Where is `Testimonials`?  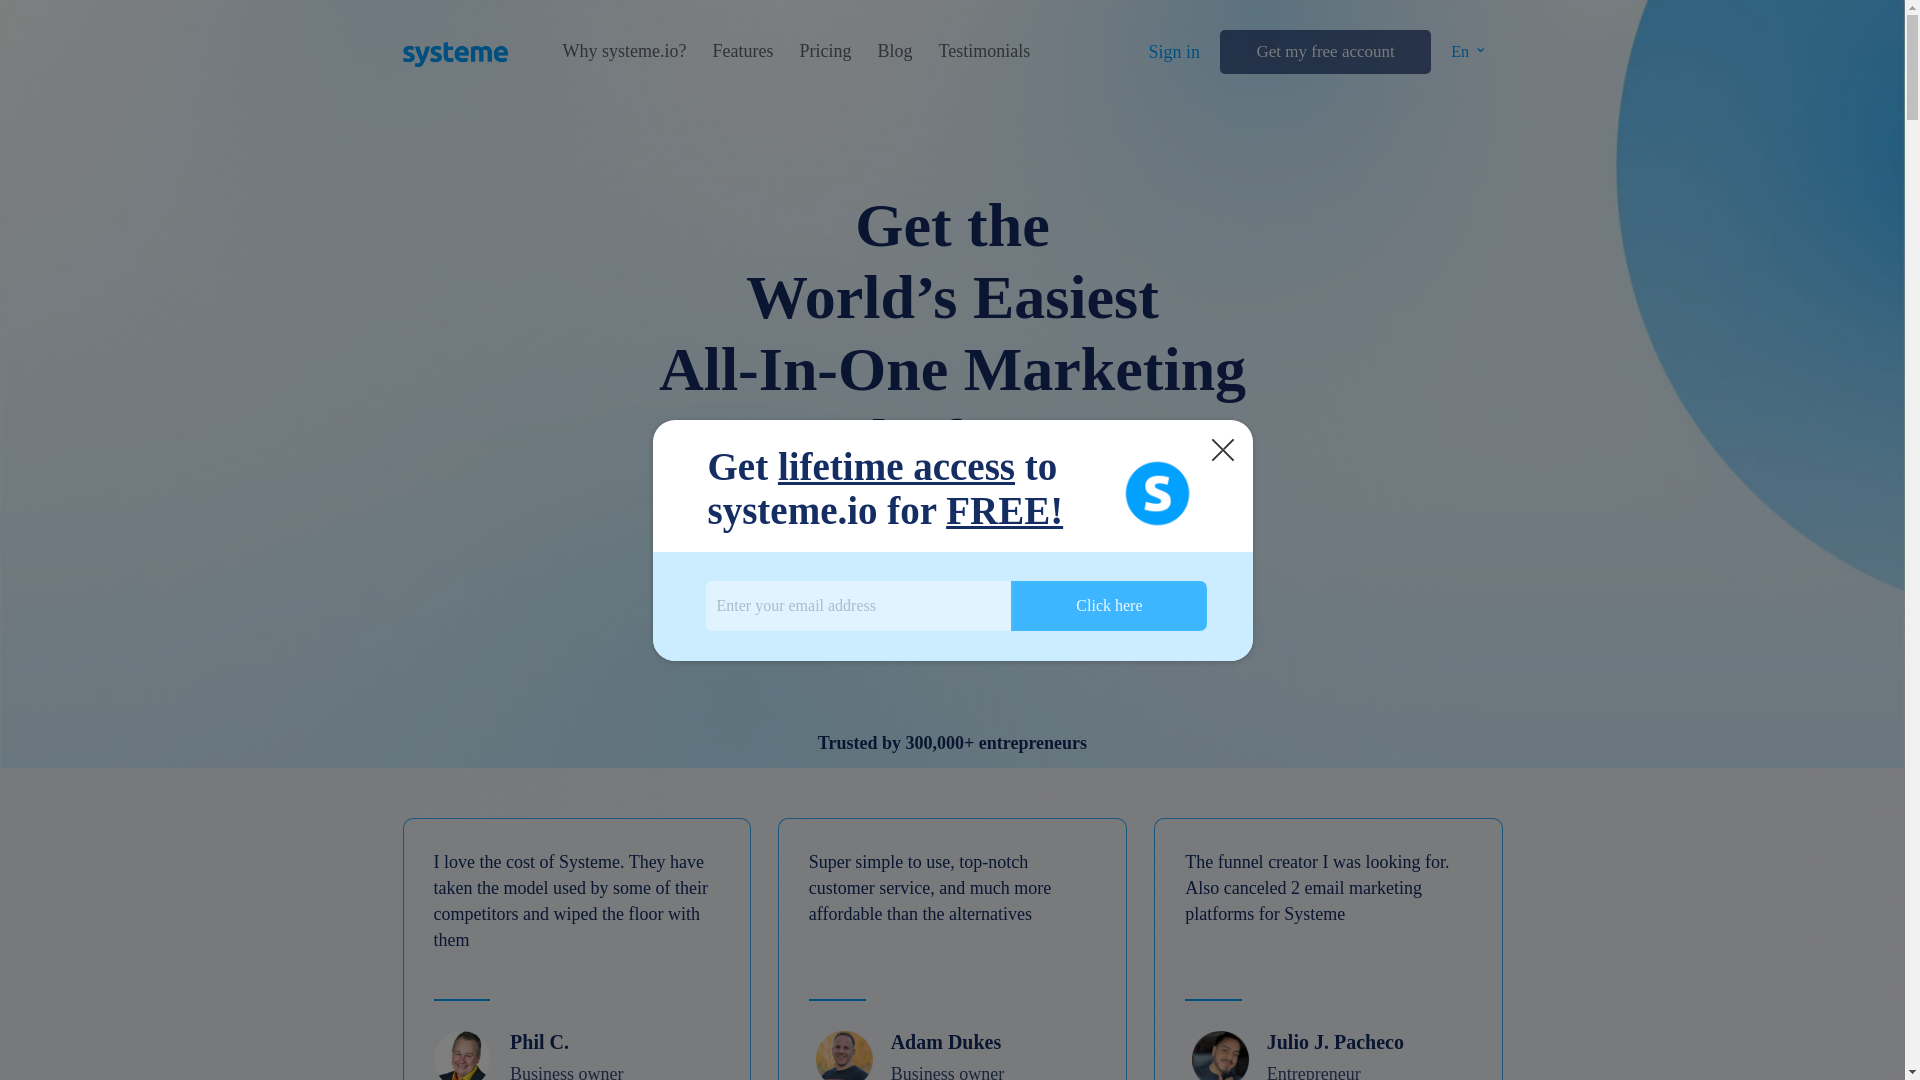
Testimonials is located at coordinates (984, 51).